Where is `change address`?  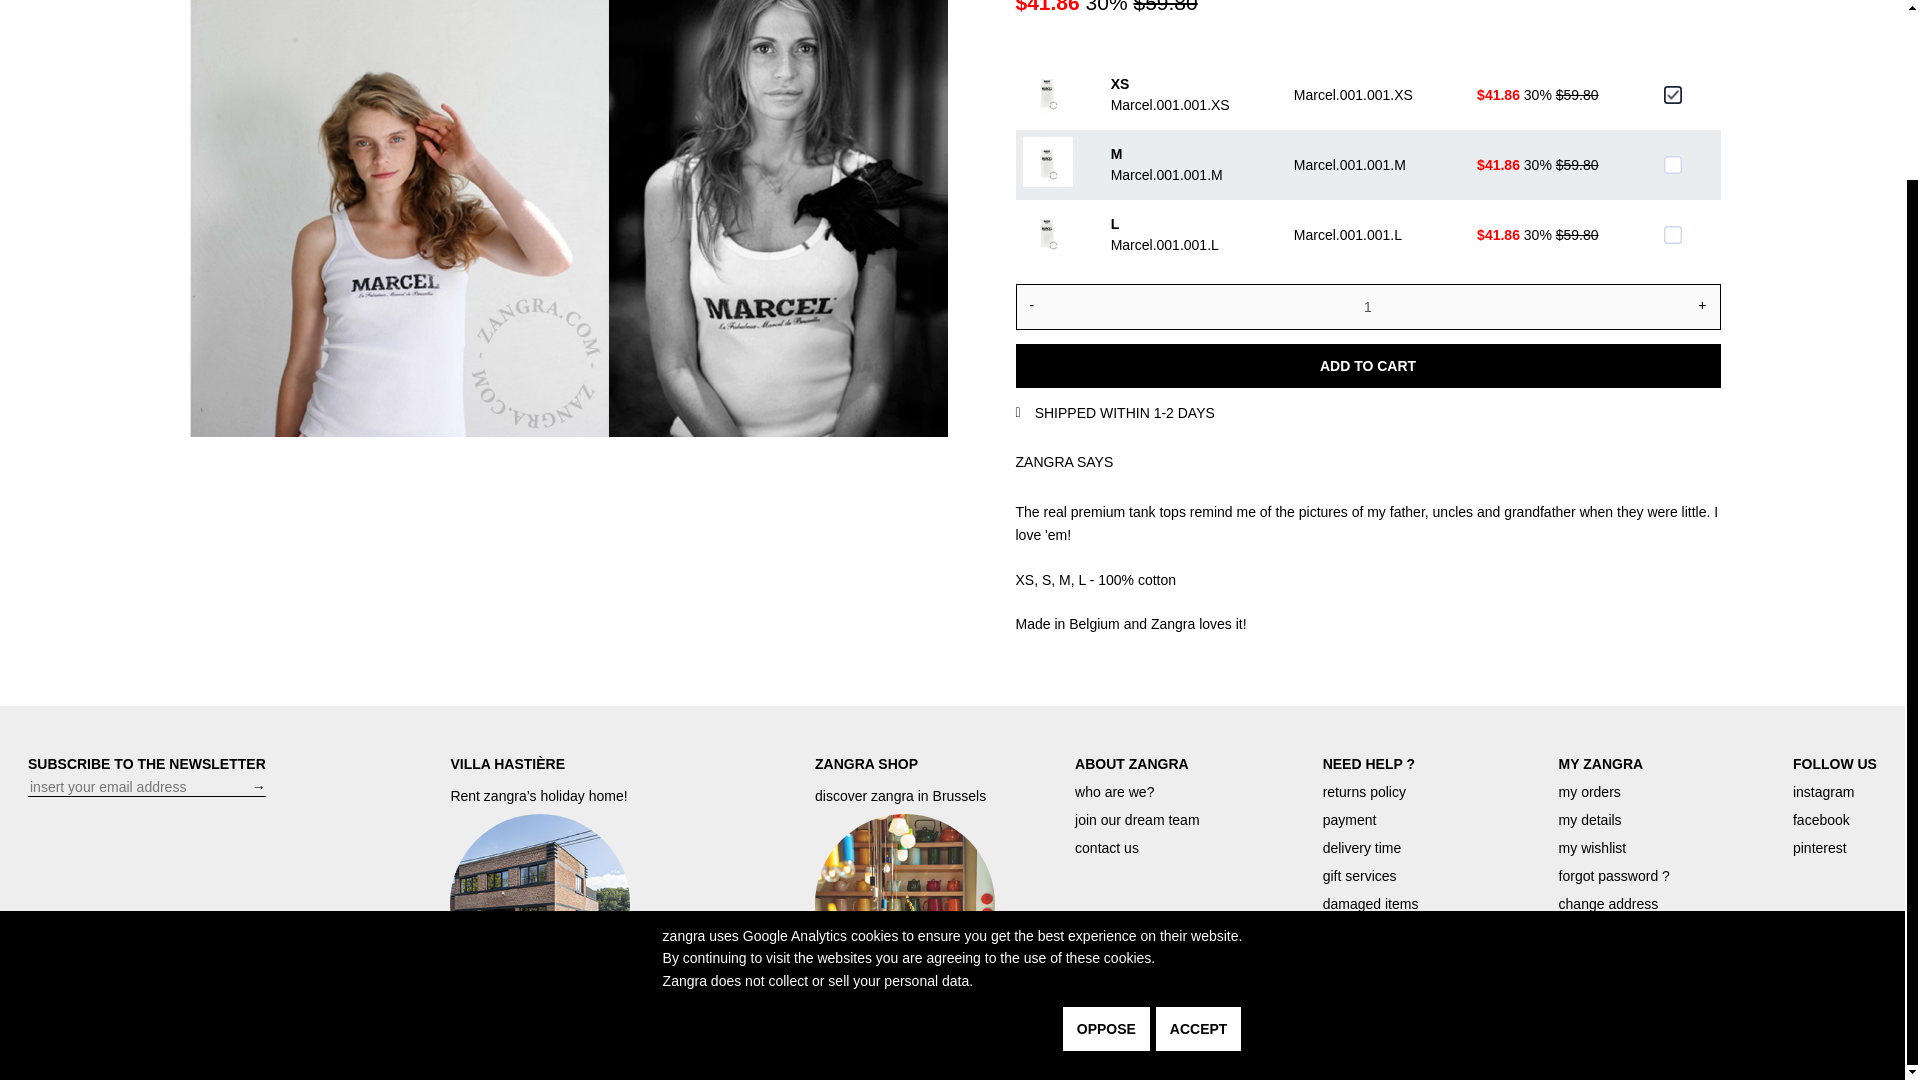
change address is located at coordinates (1608, 904).